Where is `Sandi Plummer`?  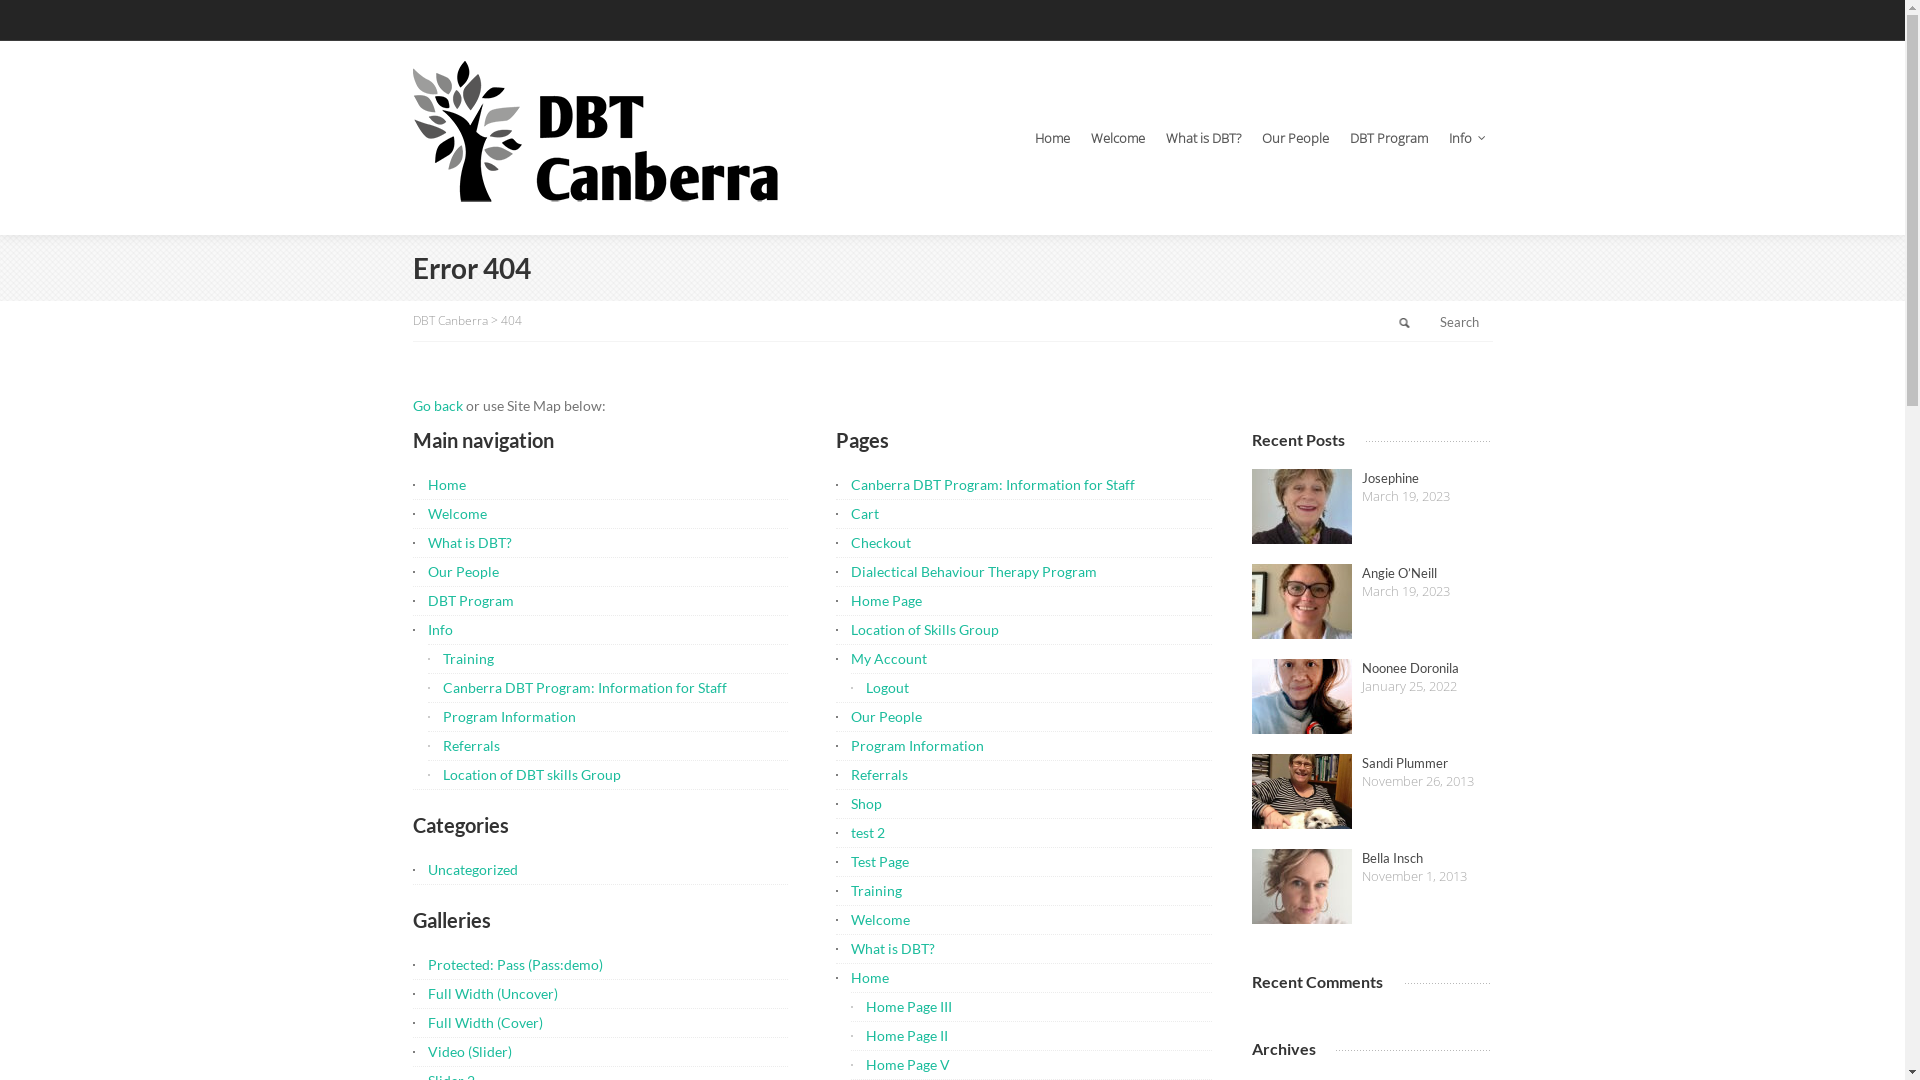 Sandi Plummer is located at coordinates (1302, 792).